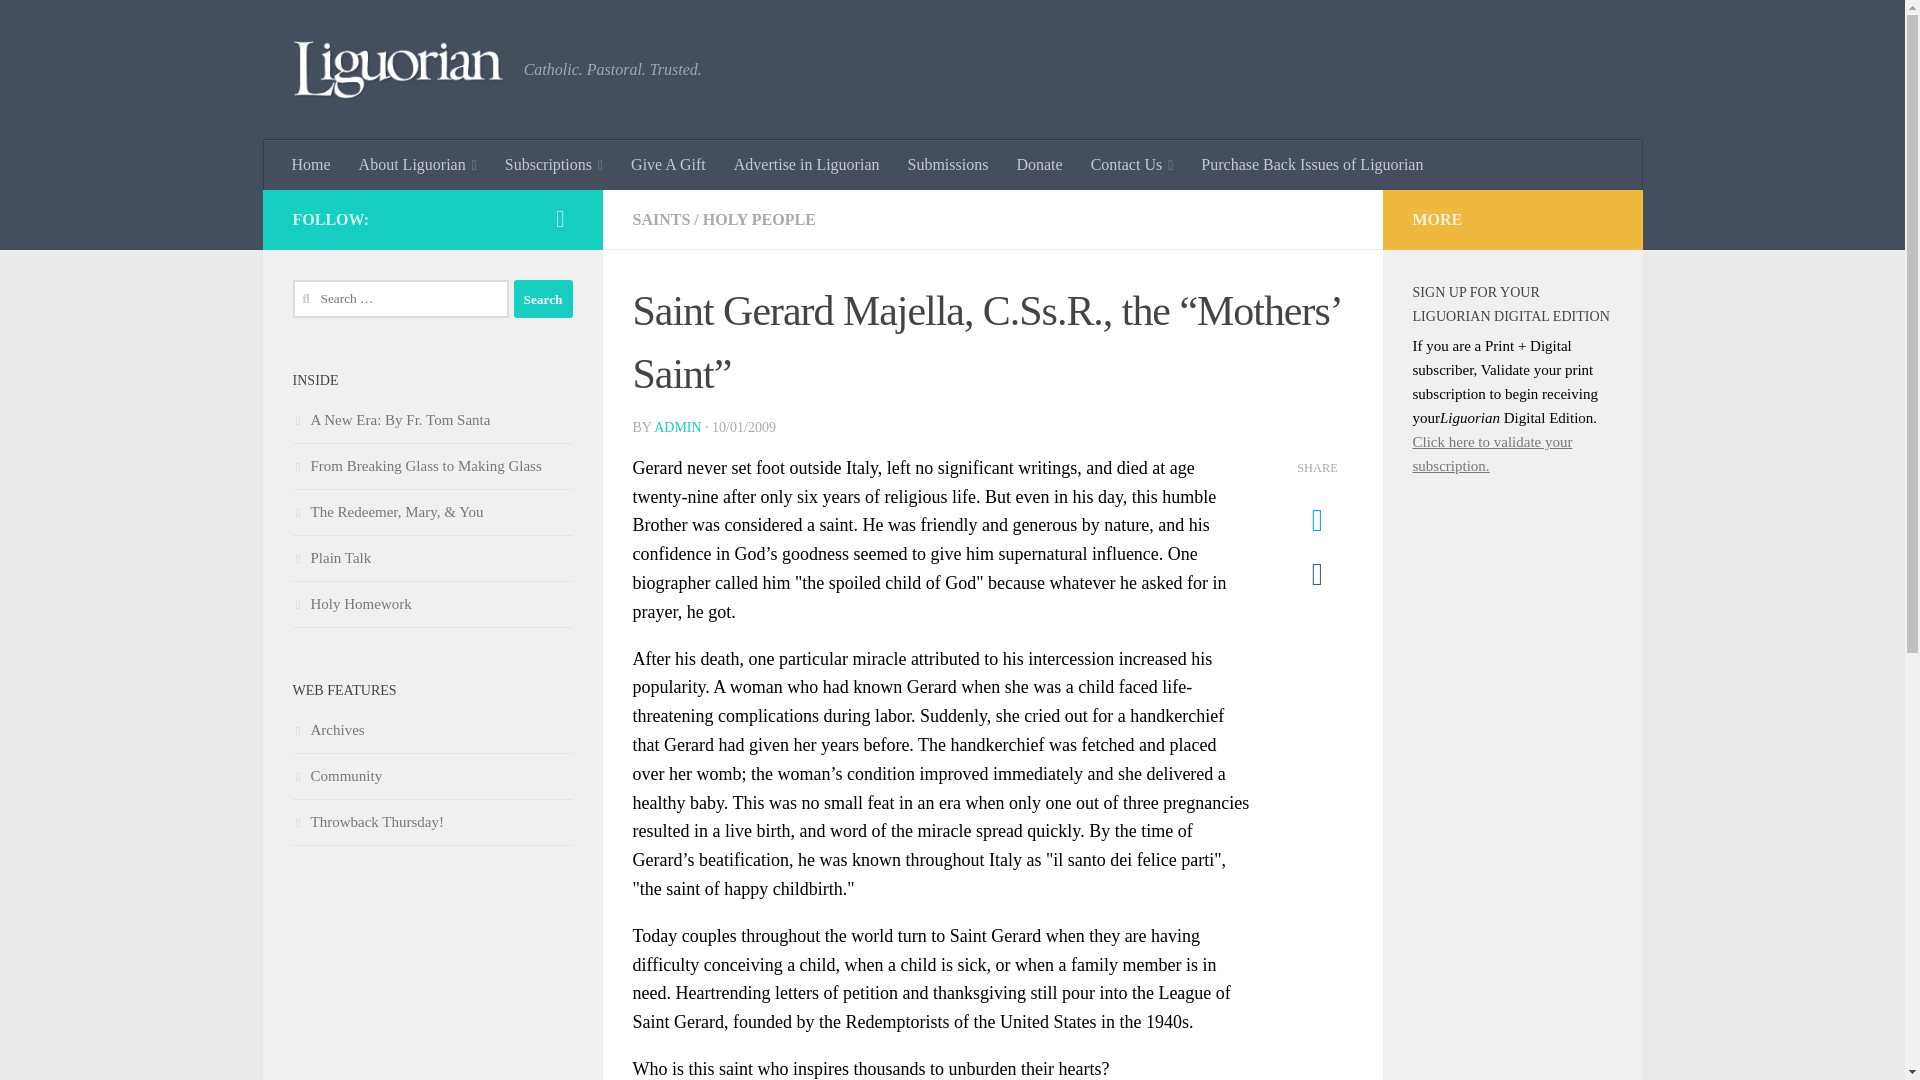 The image size is (1920, 1080). I want to click on Skip to content, so click(78, 27).